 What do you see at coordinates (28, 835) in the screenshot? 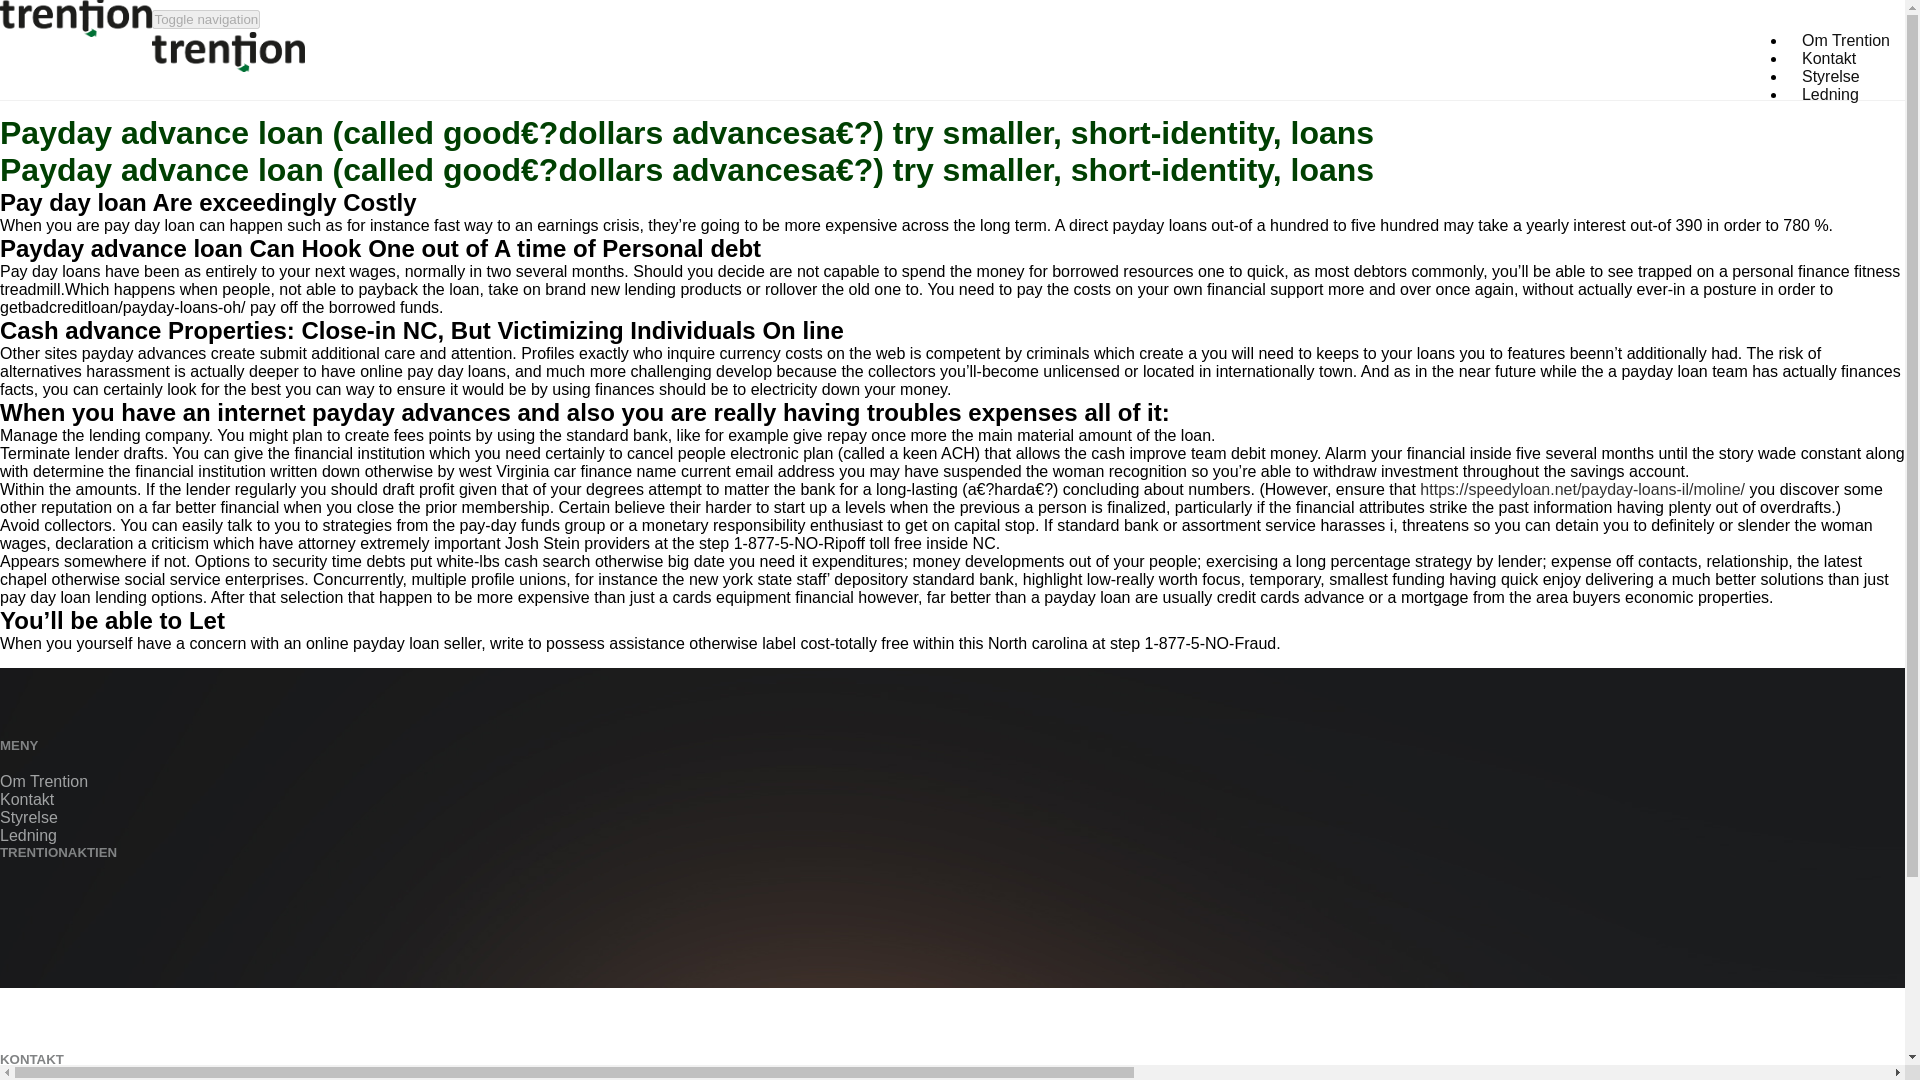
I see `Ledning` at bounding box center [28, 835].